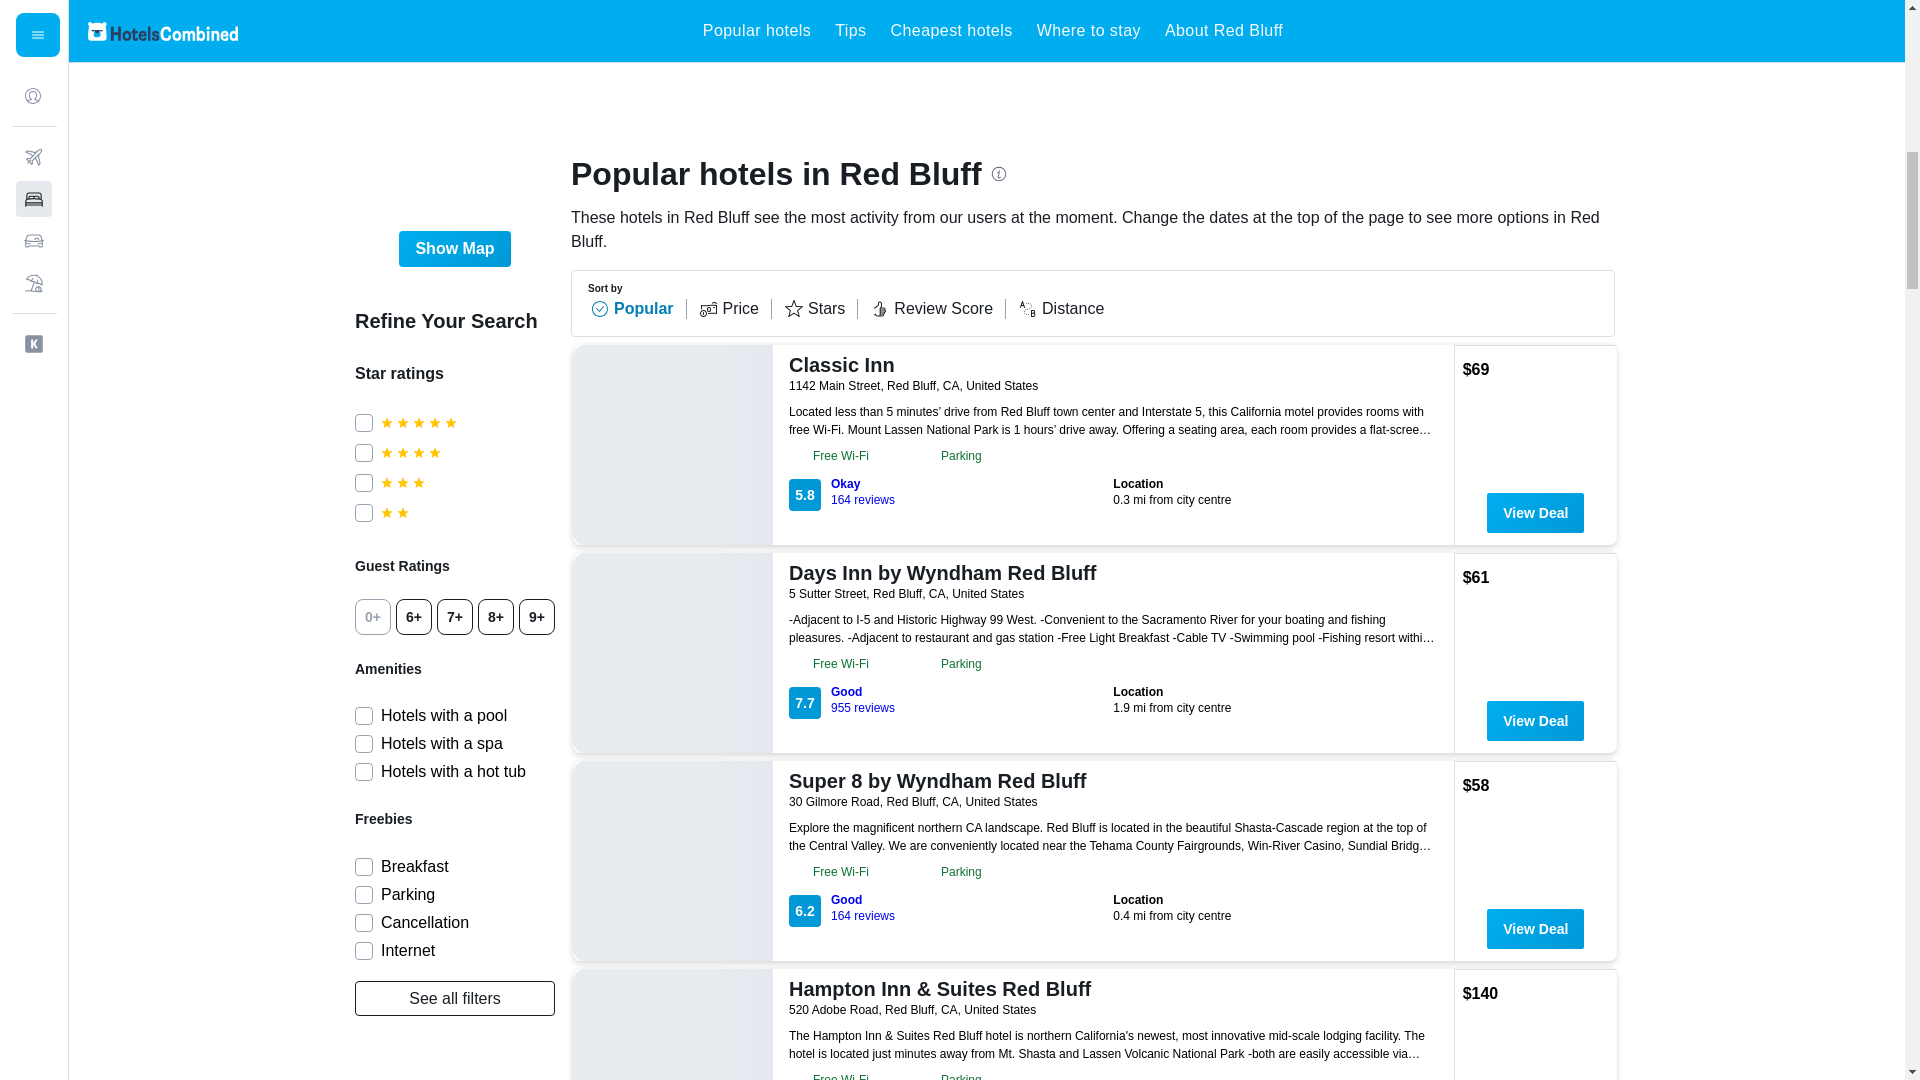 The height and width of the screenshot is (1080, 1920). Describe the element at coordinates (467, 452) in the screenshot. I see `4 stars` at that location.